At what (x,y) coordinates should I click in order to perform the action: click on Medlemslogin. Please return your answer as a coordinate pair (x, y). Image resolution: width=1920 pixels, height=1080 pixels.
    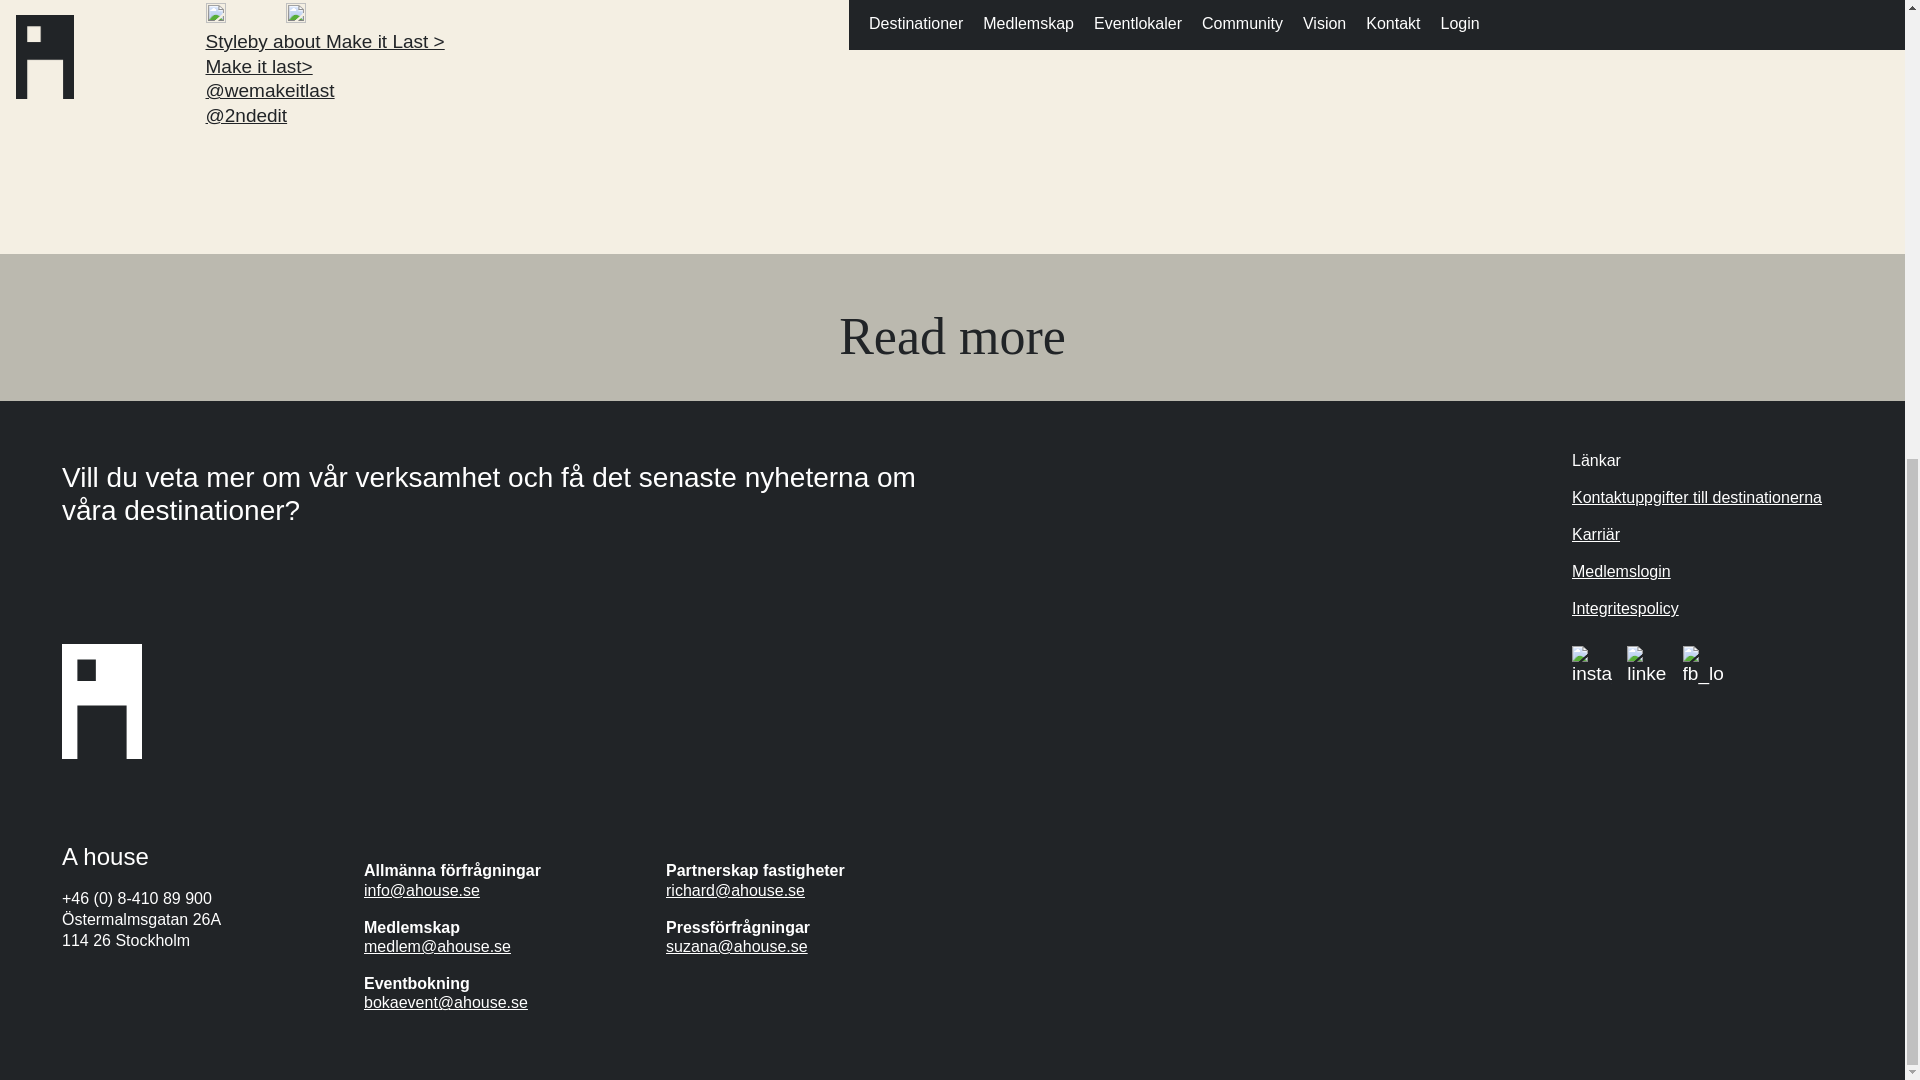
    Looking at the image, I should click on (1621, 570).